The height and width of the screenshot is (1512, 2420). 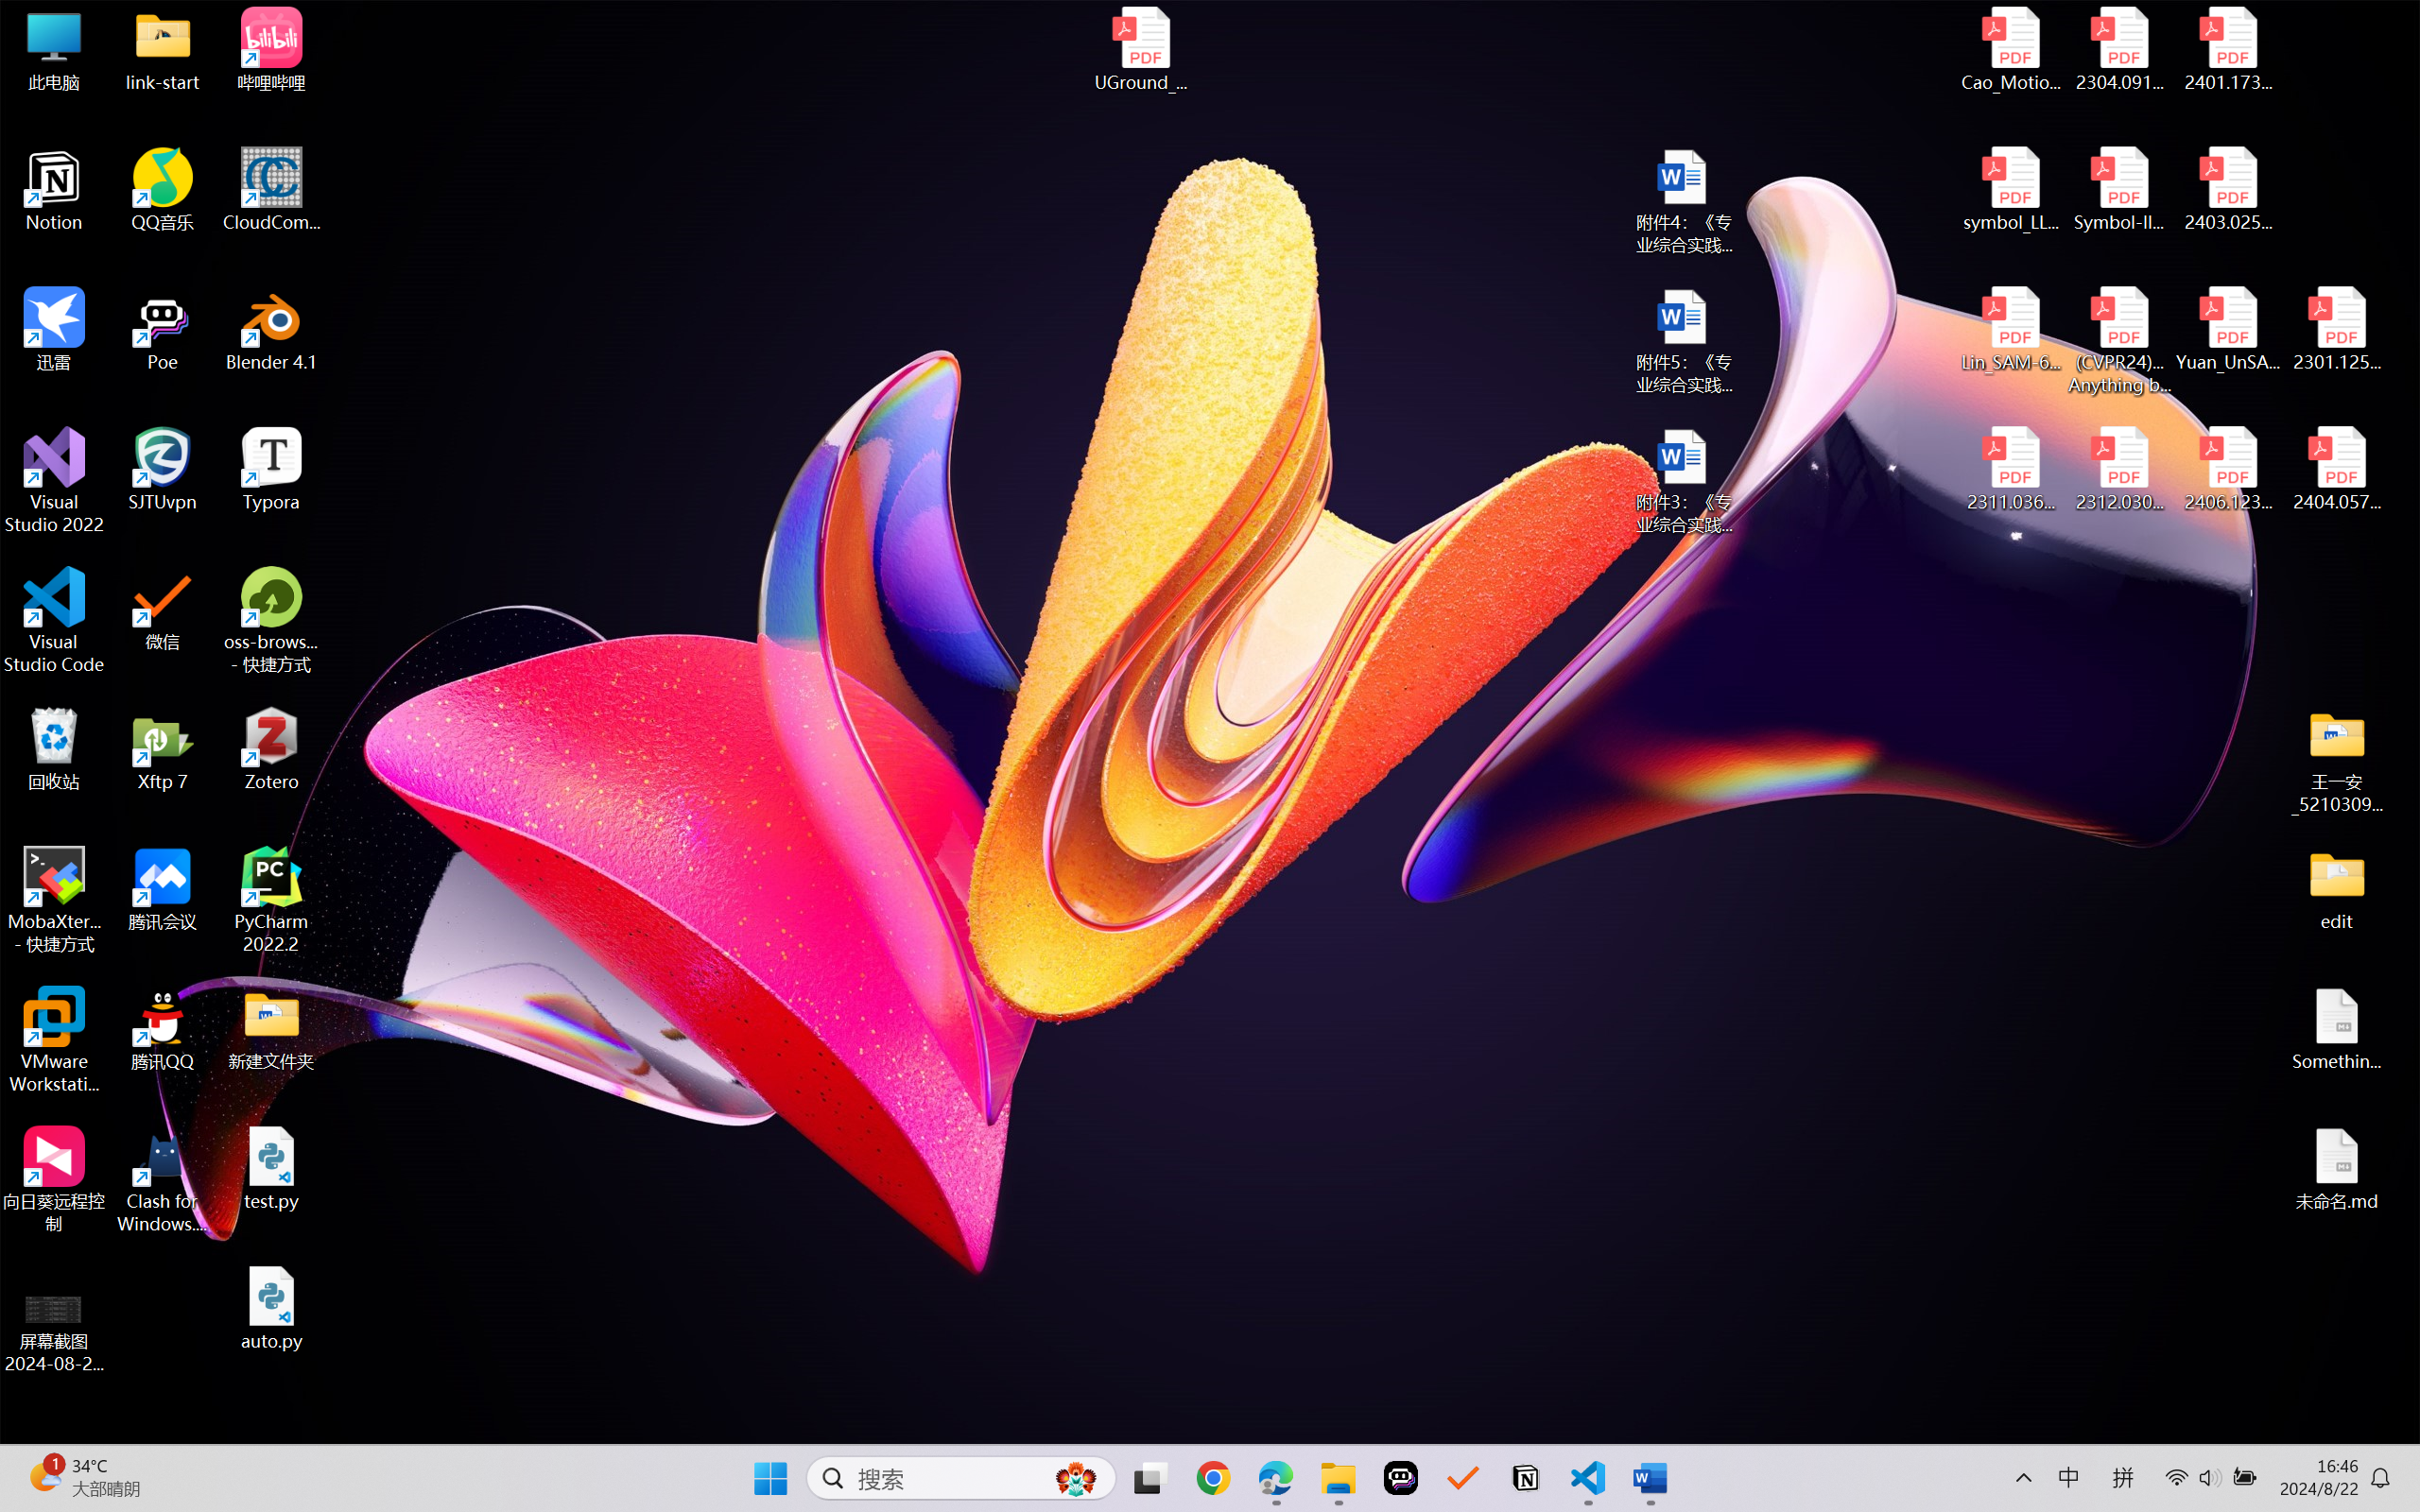 I want to click on Symbol-llm-v2.pdf, so click(x=2119, y=190).